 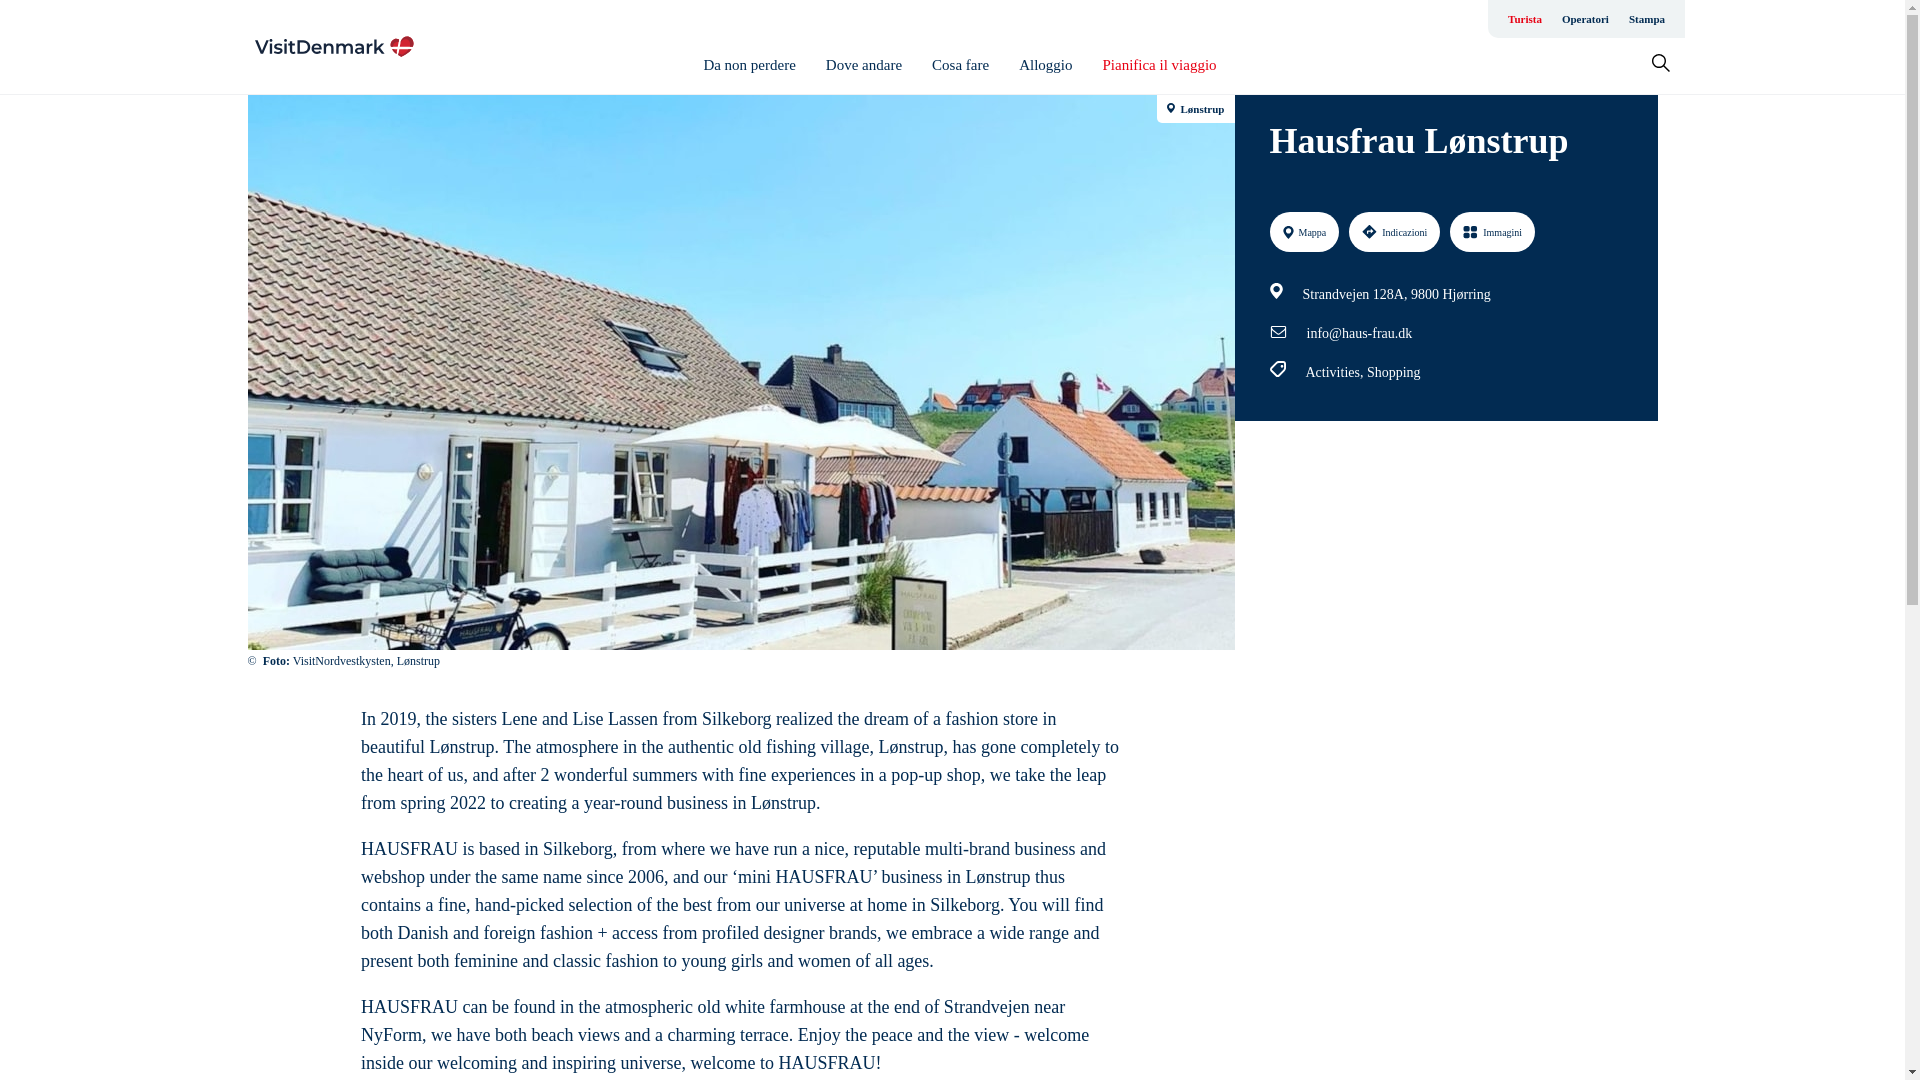 What do you see at coordinates (1394, 231) in the screenshot?
I see `Indicazioni` at bounding box center [1394, 231].